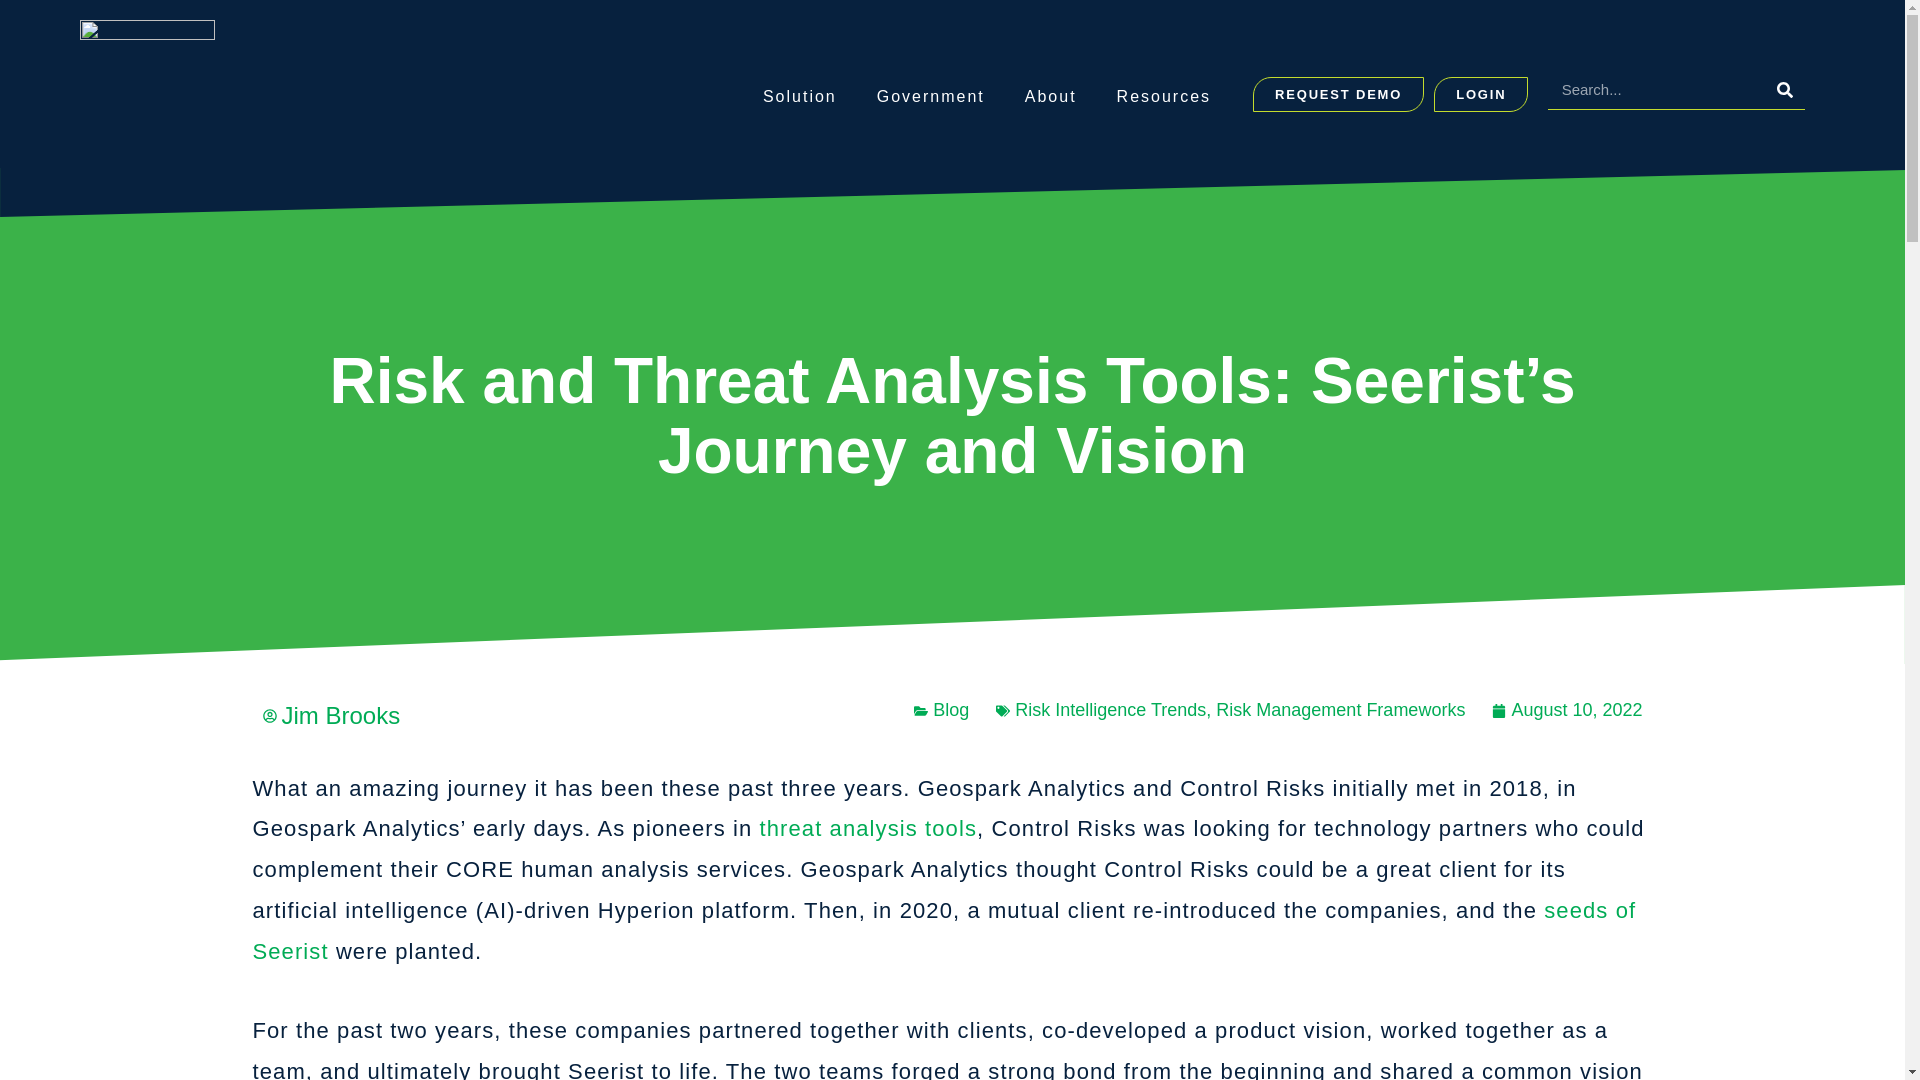  What do you see at coordinates (800, 96) in the screenshot?
I see `Solution` at bounding box center [800, 96].